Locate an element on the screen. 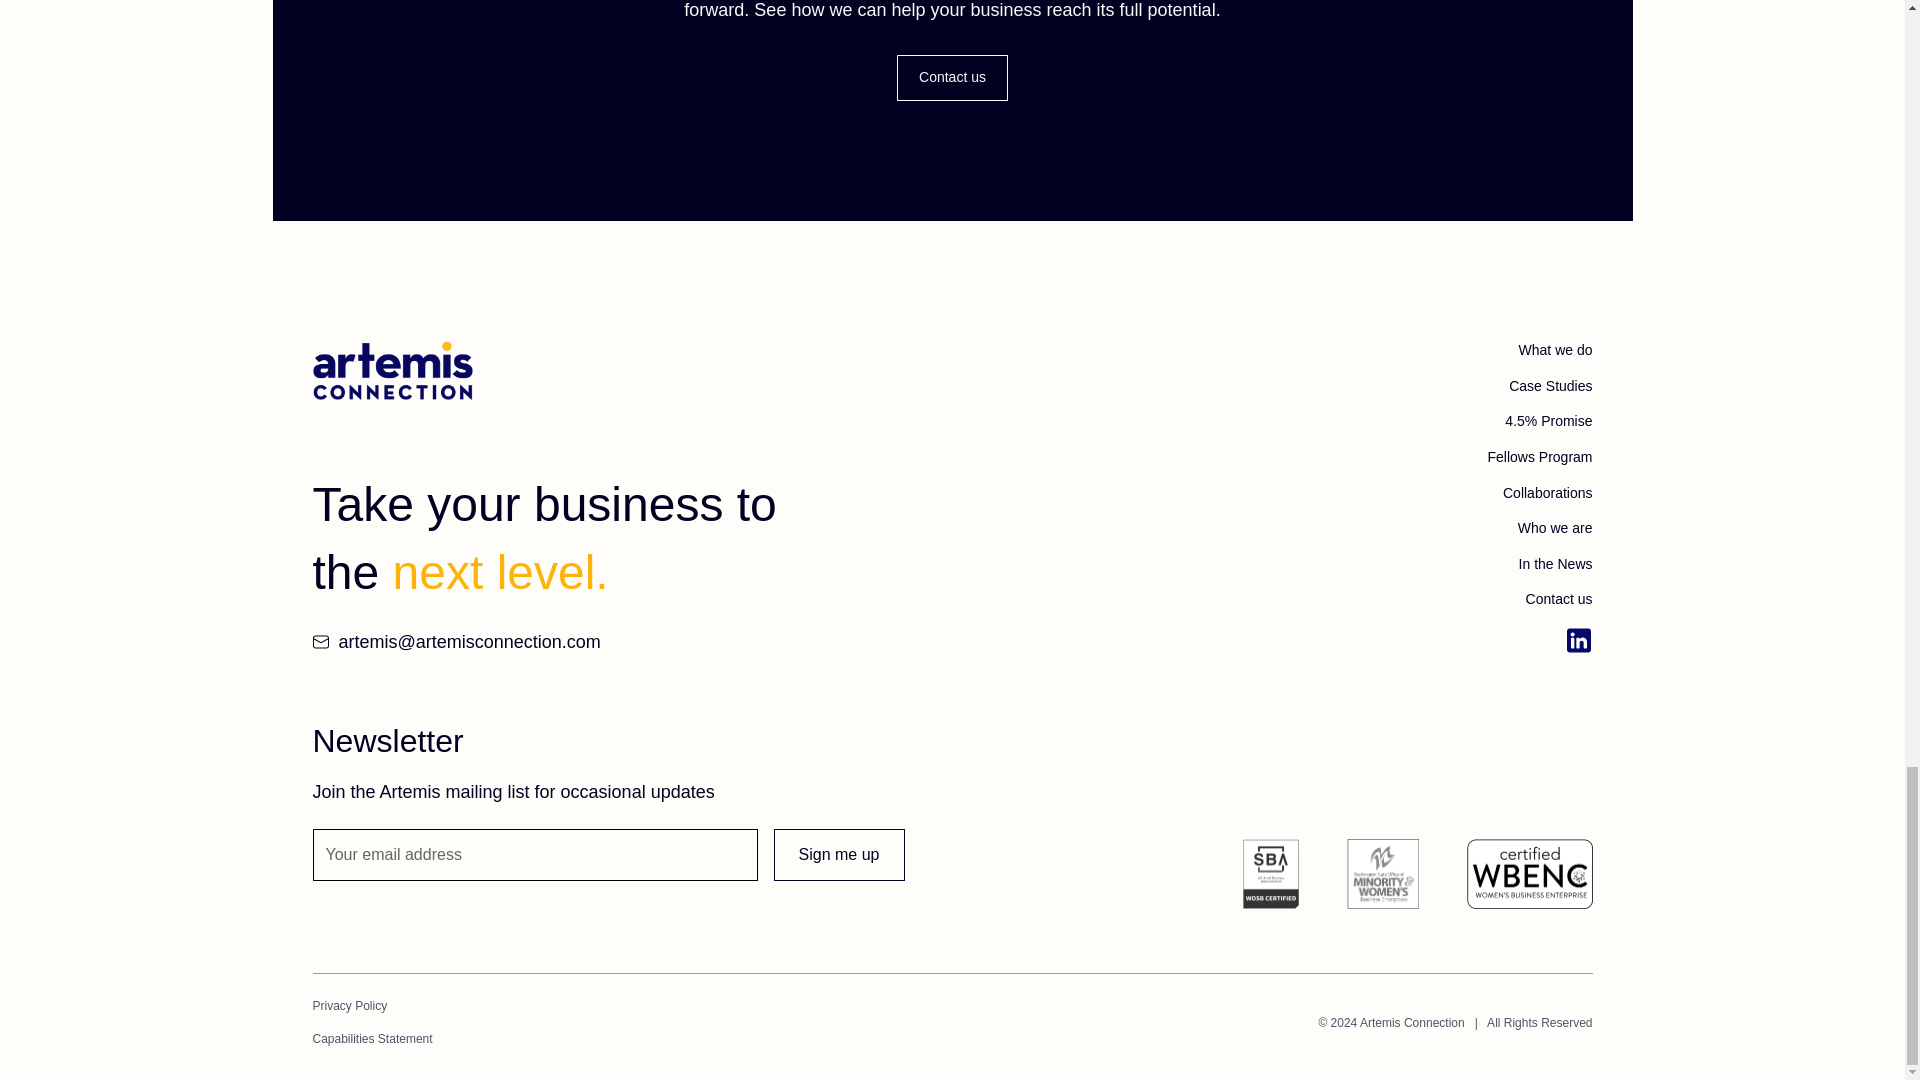 This screenshot has width=1920, height=1080. Case Studies is located at coordinates (1550, 386).